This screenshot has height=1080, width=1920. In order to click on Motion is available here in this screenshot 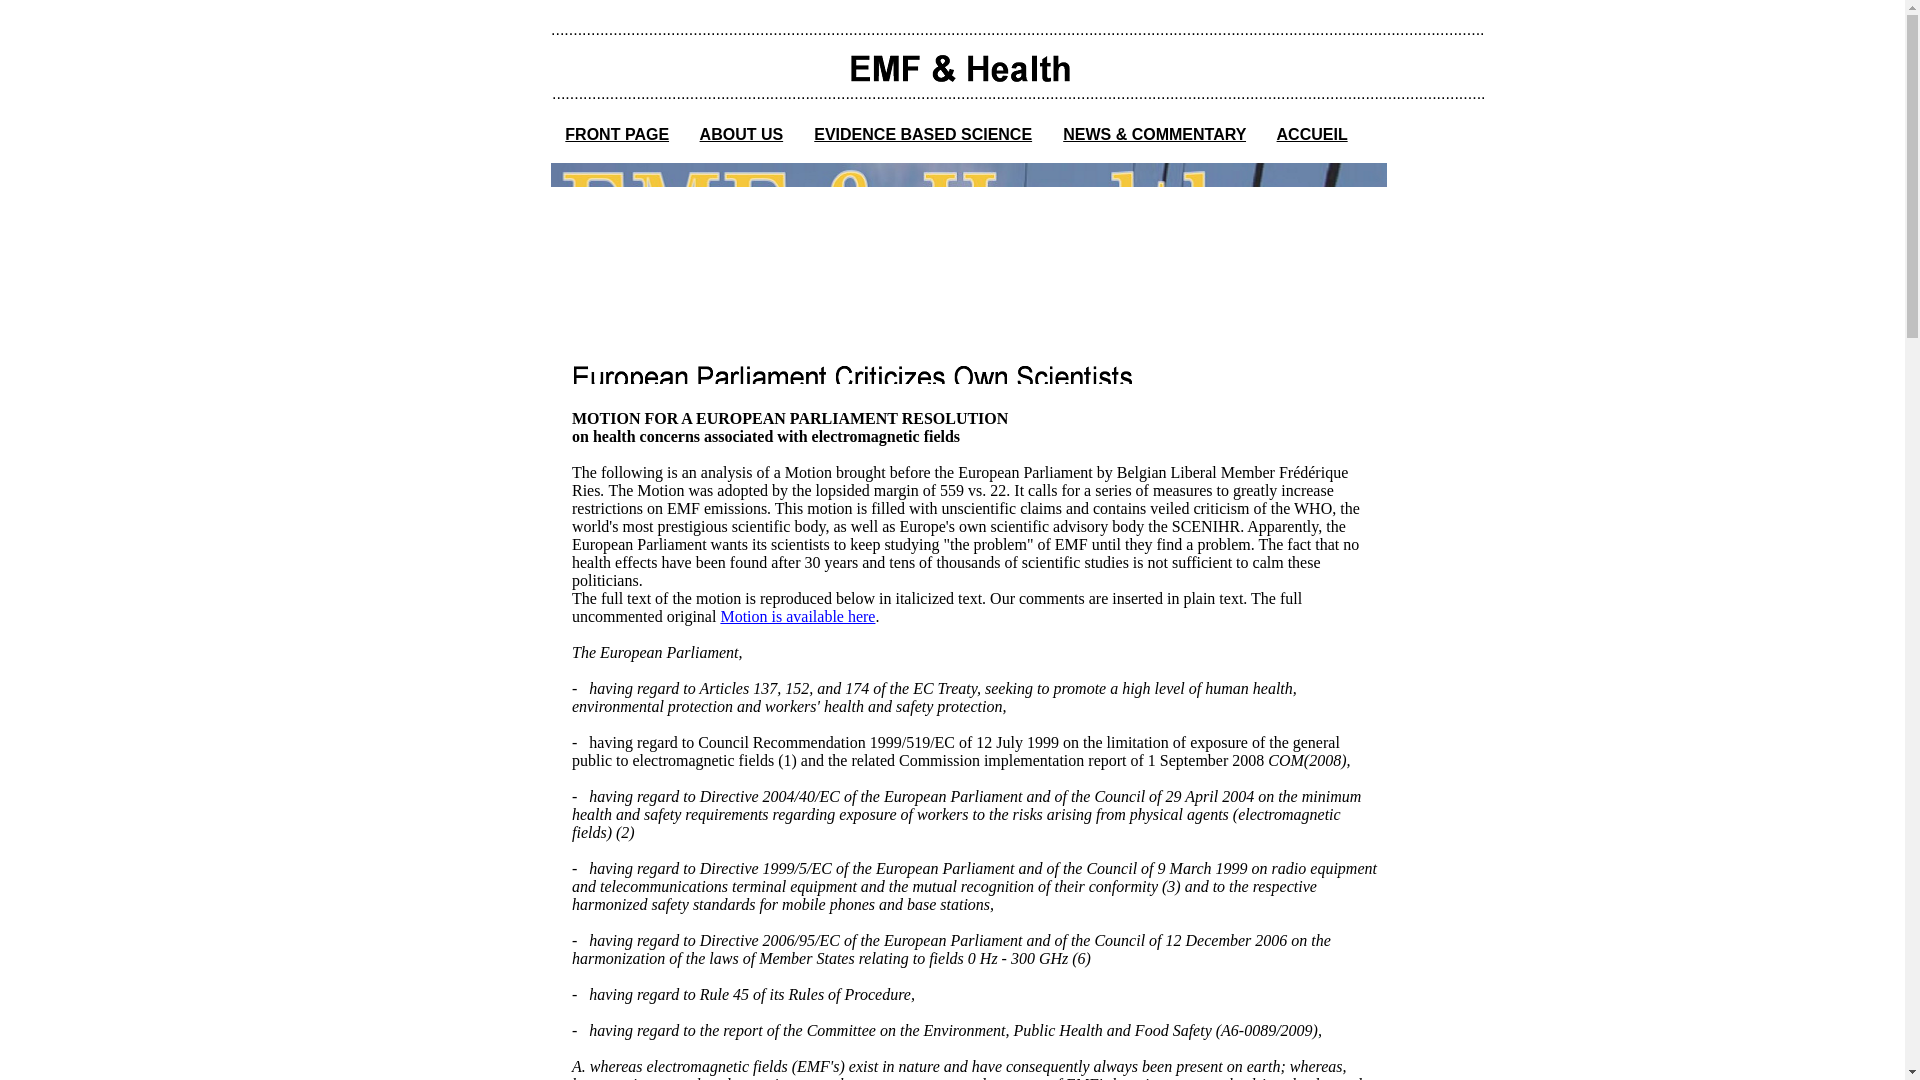, I will do `click(798, 616)`.